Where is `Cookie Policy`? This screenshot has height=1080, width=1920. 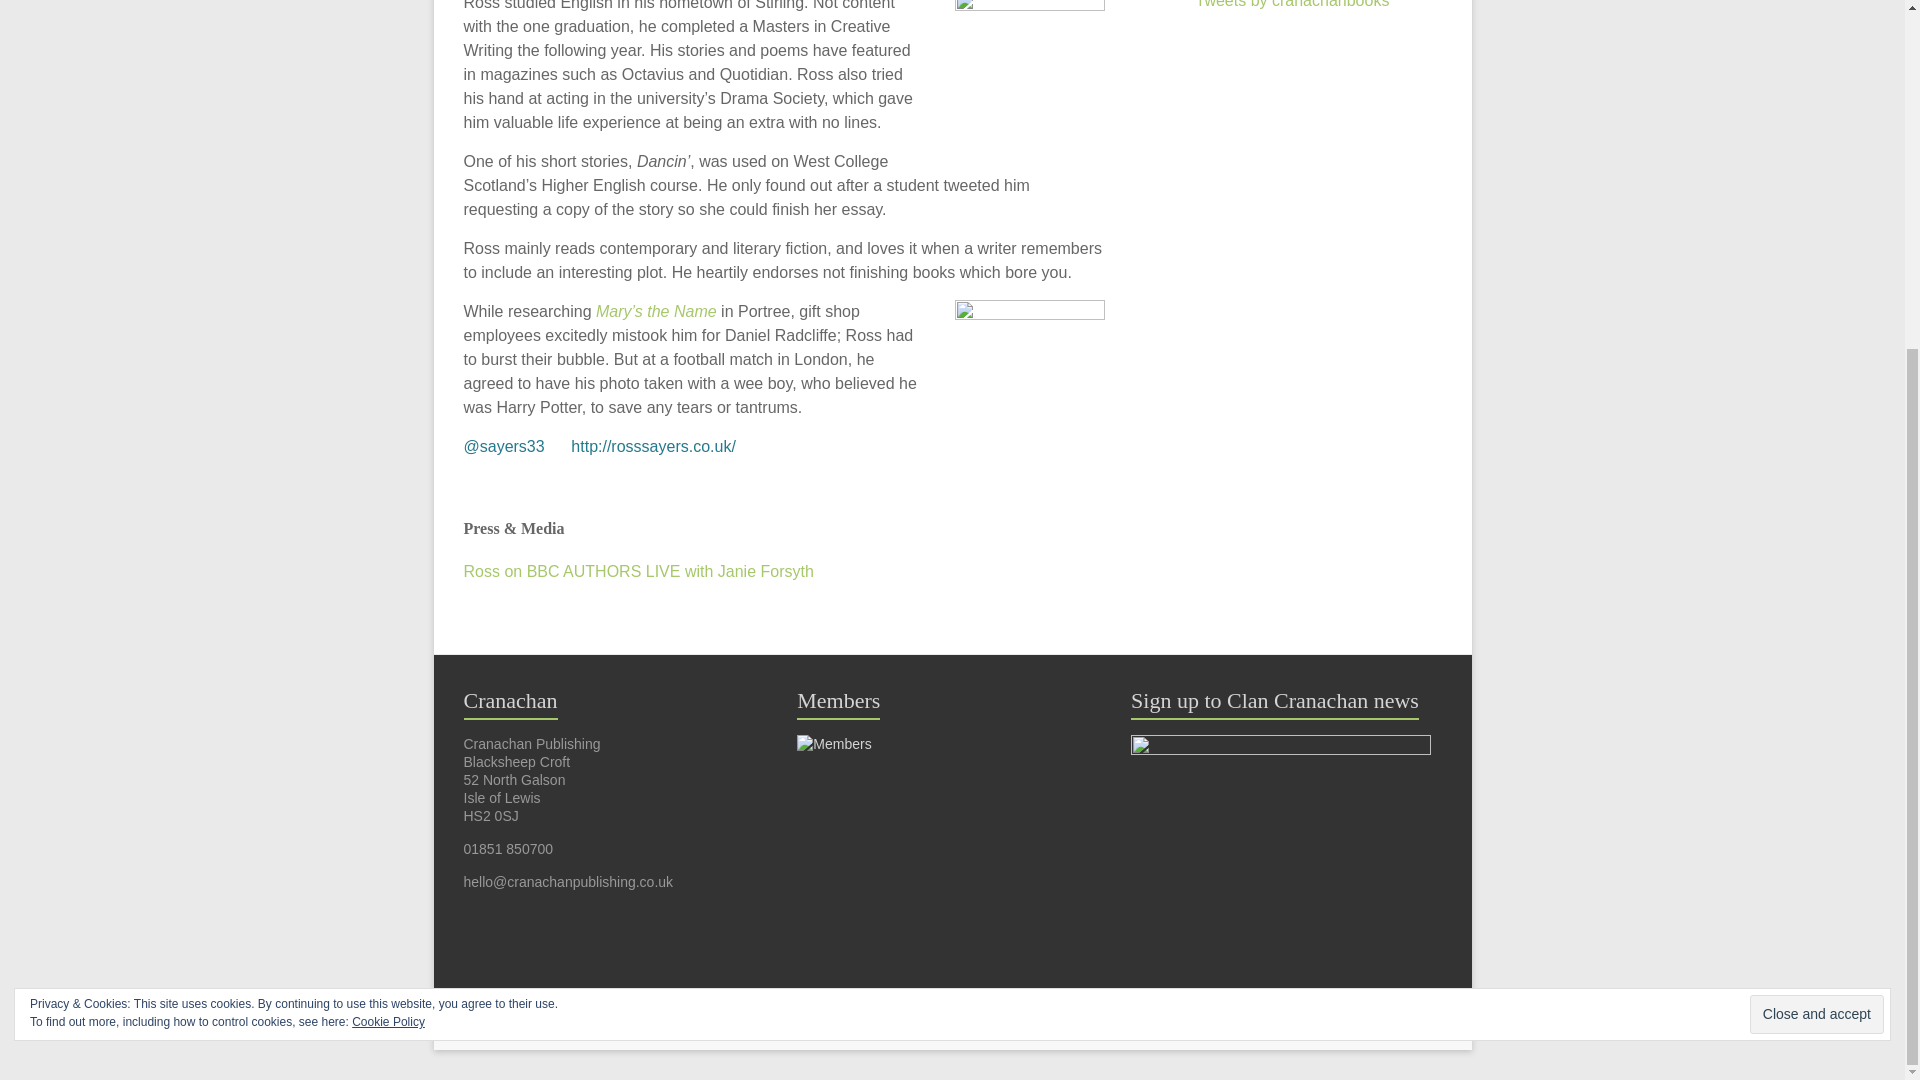
Cookie Policy is located at coordinates (388, 518).